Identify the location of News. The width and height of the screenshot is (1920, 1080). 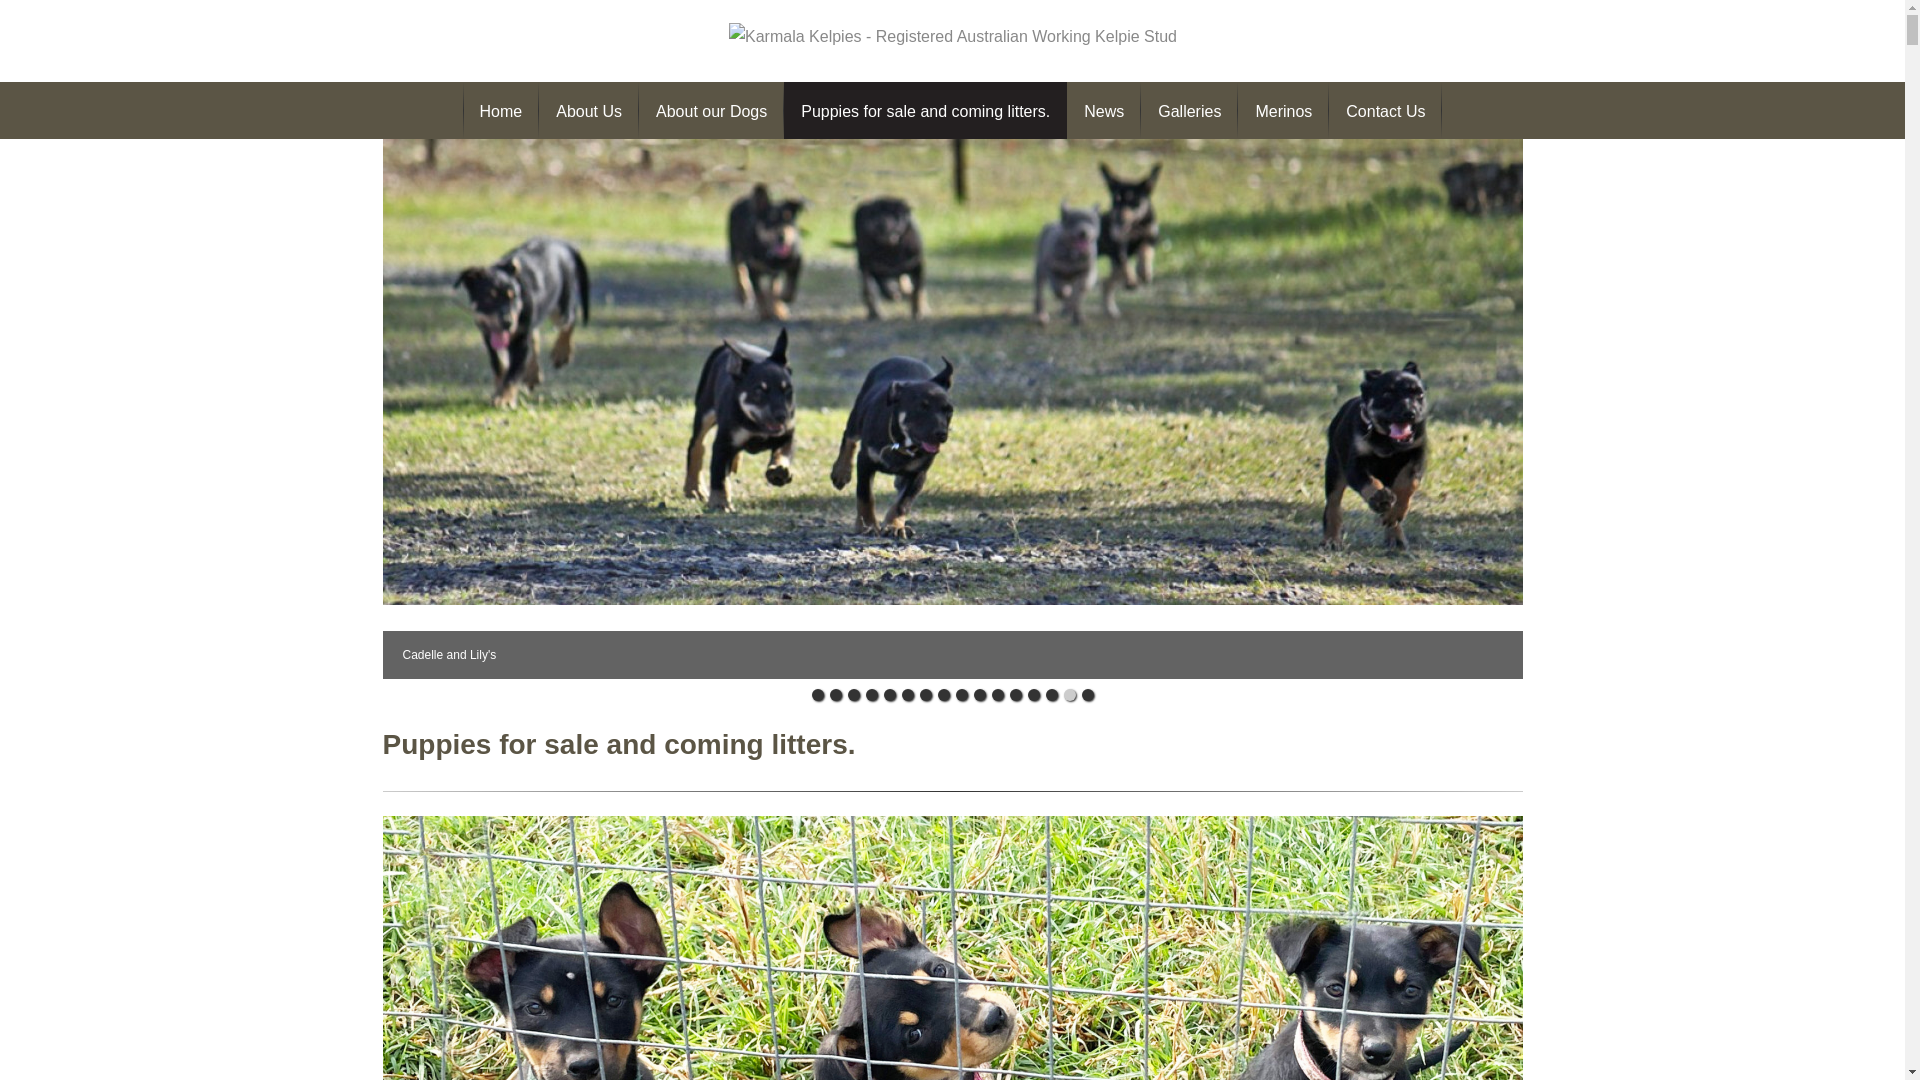
(1104, 110).